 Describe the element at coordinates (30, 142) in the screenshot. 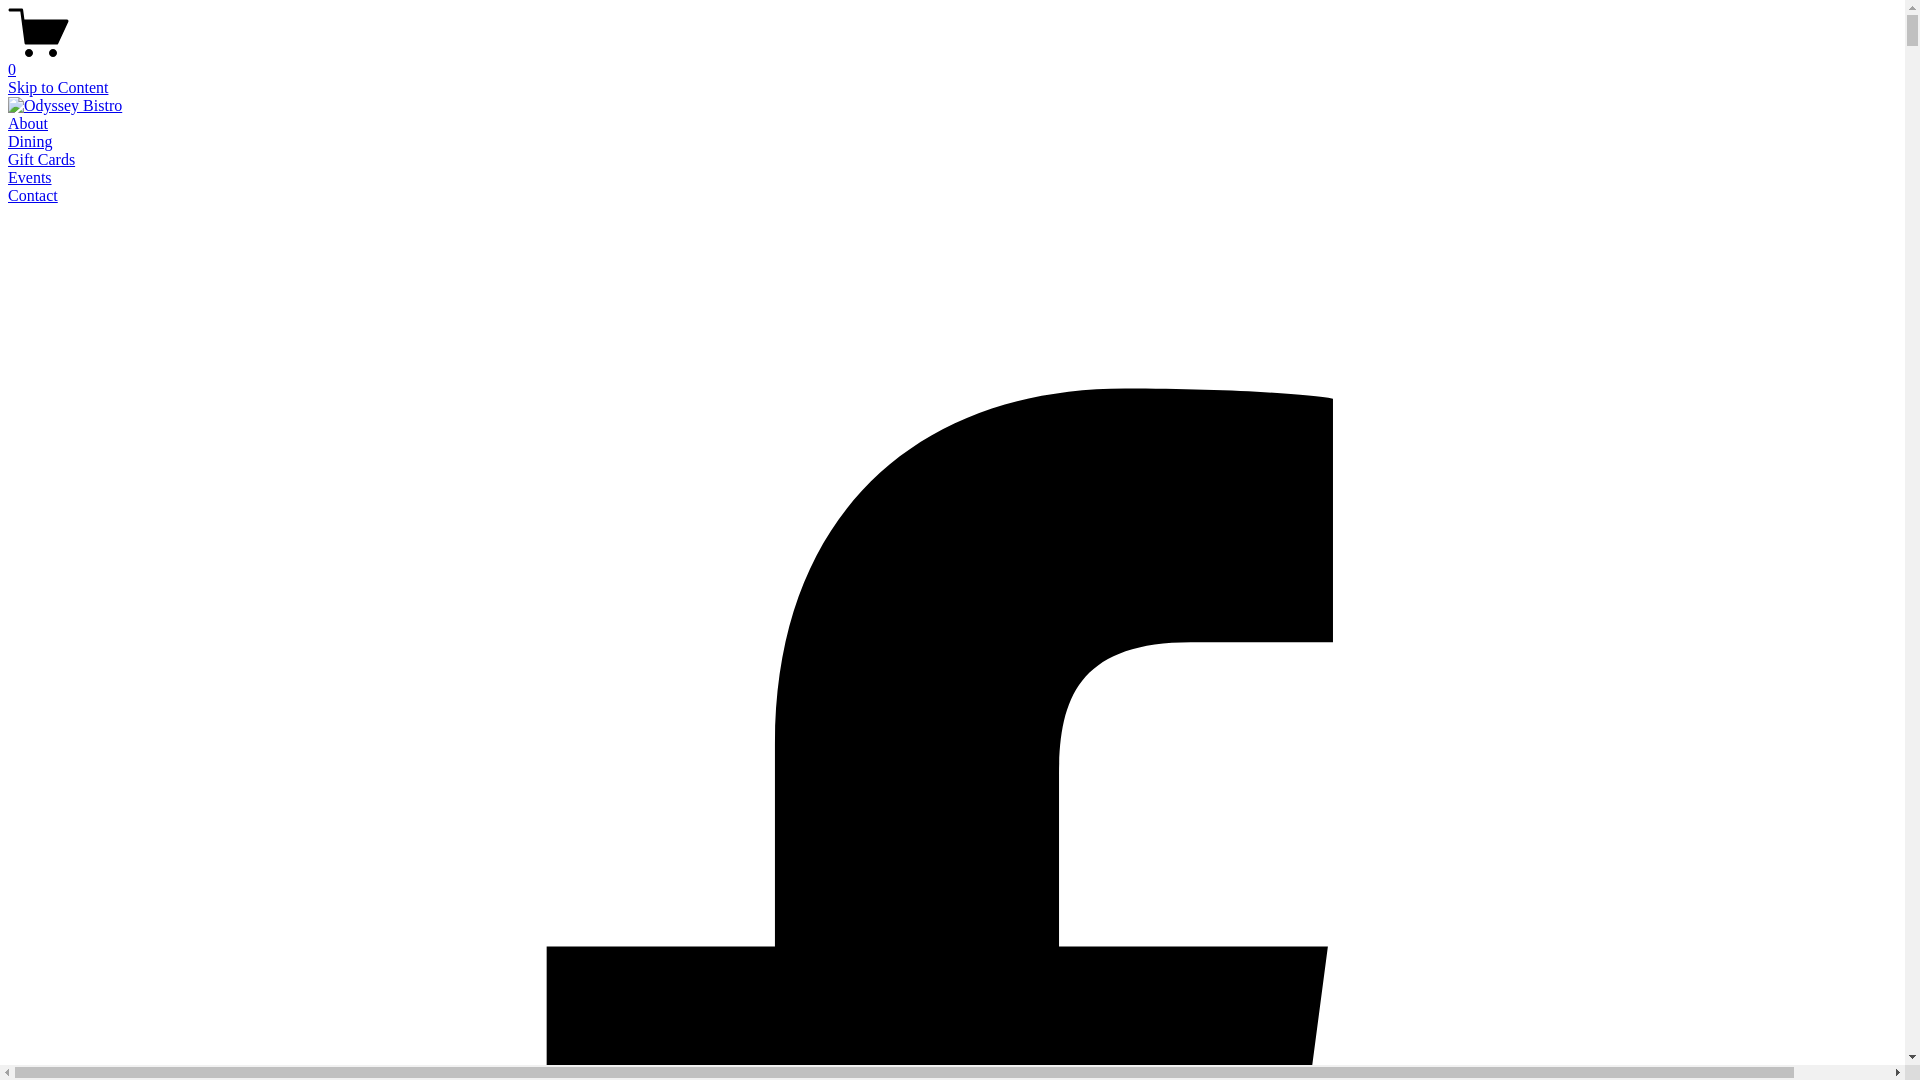

I see `Dining` at that location.